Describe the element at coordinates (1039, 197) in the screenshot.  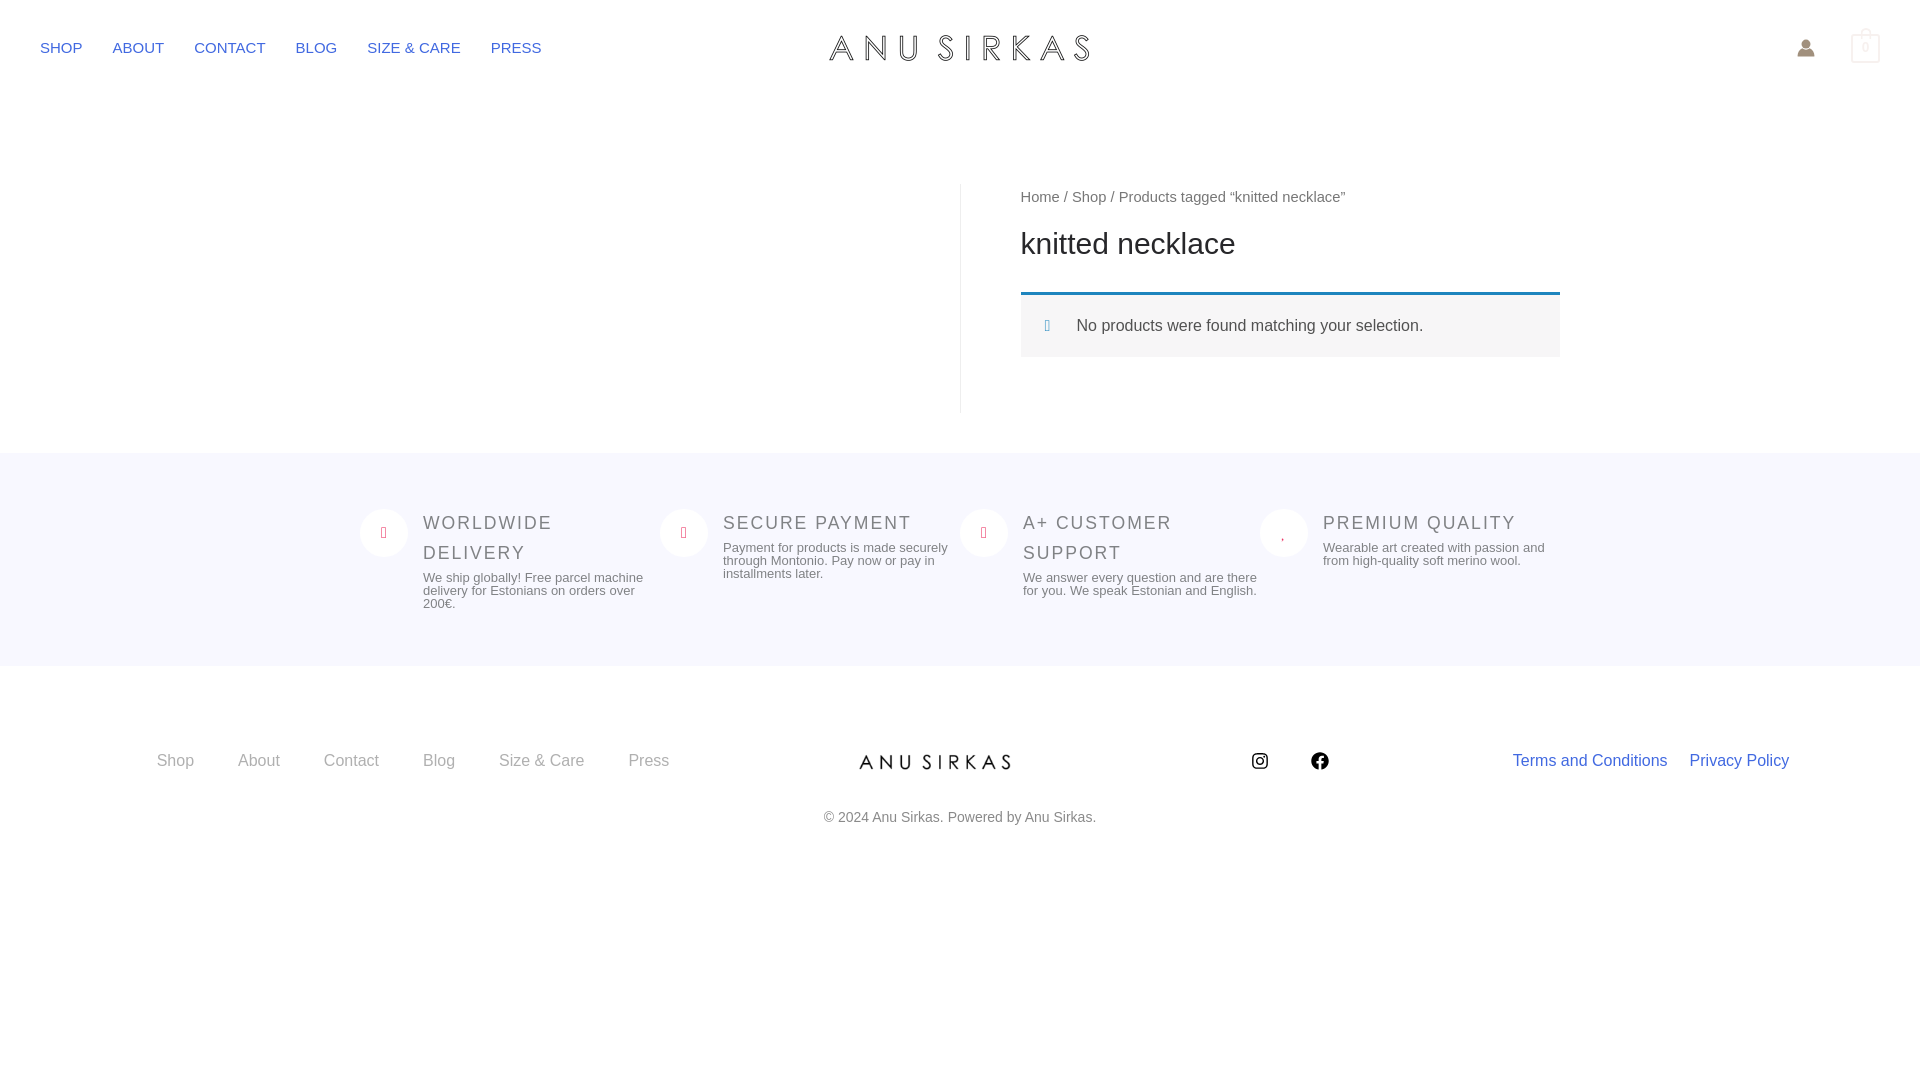
I see `Home` at that location.